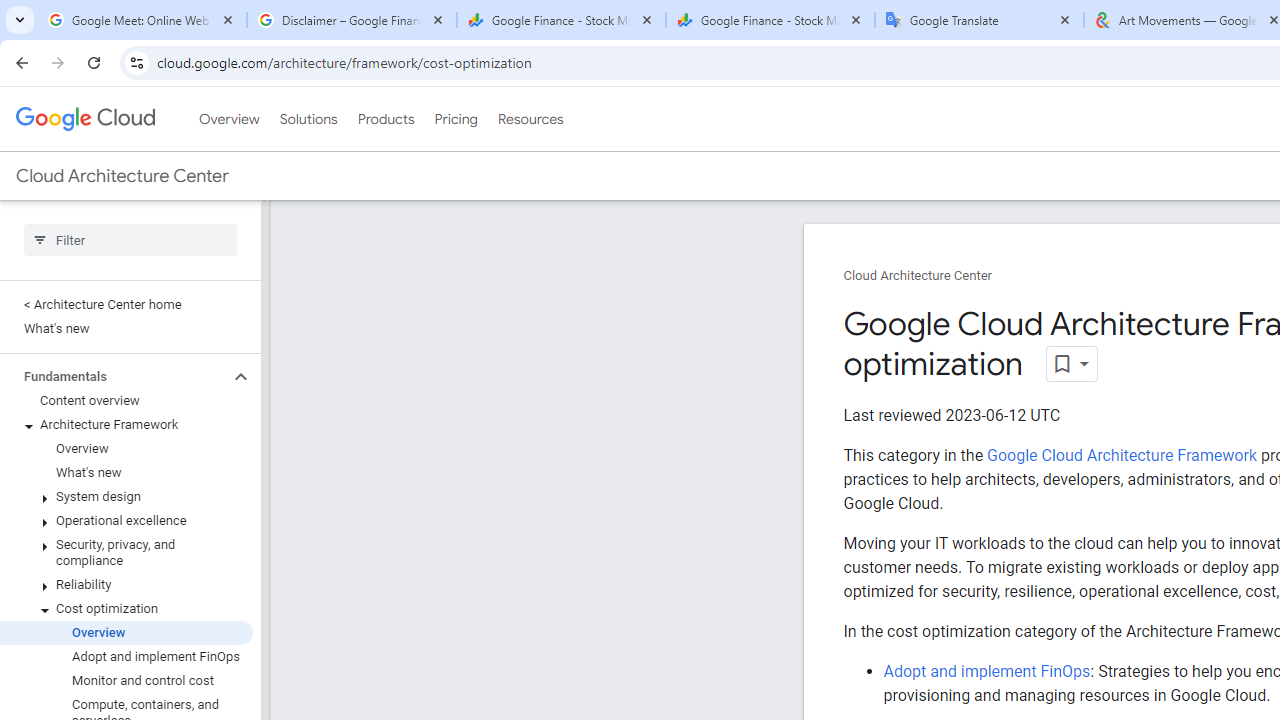 The height and width of the screenshot is (720, 1280). Describe the element at coordinates (126, 608) in the screenshot. I see `Cost optimization` at that location.